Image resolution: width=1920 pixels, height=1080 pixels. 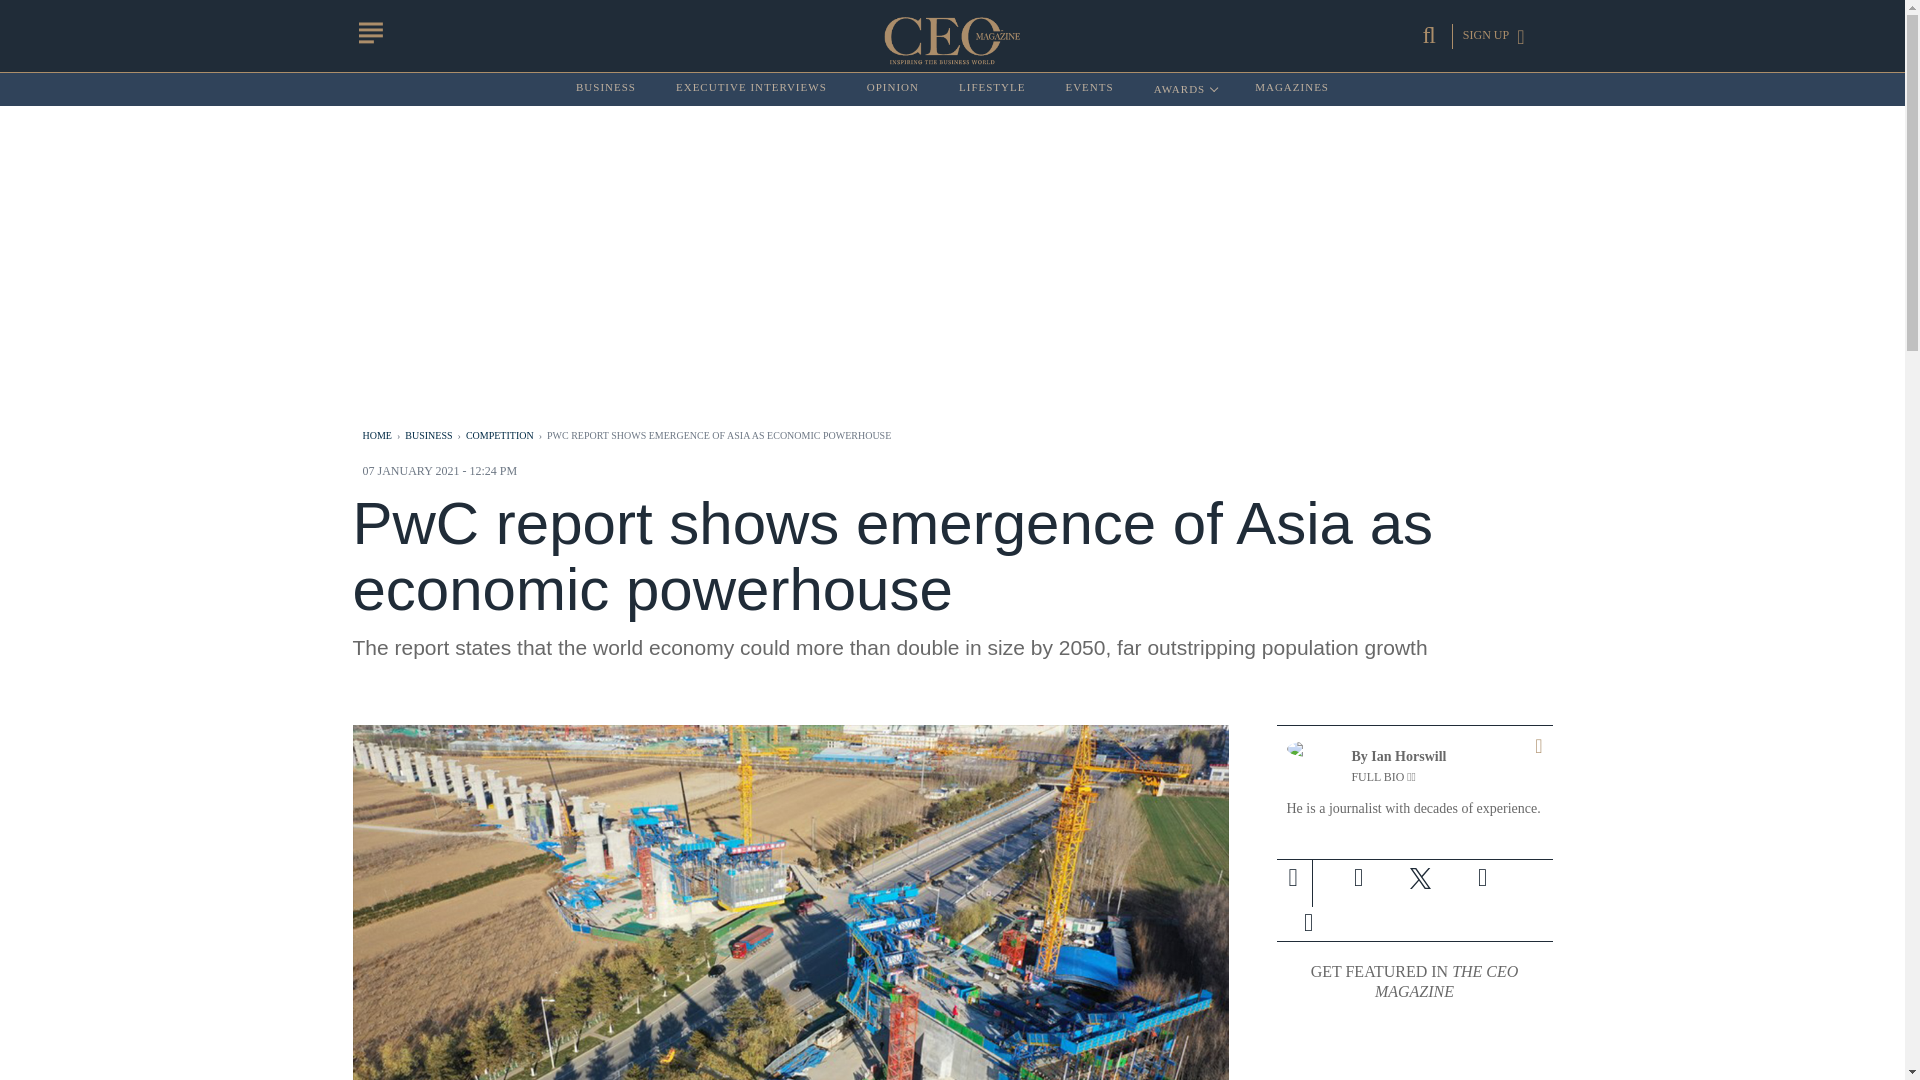 What do you see at coordinates (1481, 878) in the screenshot?
I see `EXECUTIVE INTERVIEWS` at bounding box center [1481, 878].